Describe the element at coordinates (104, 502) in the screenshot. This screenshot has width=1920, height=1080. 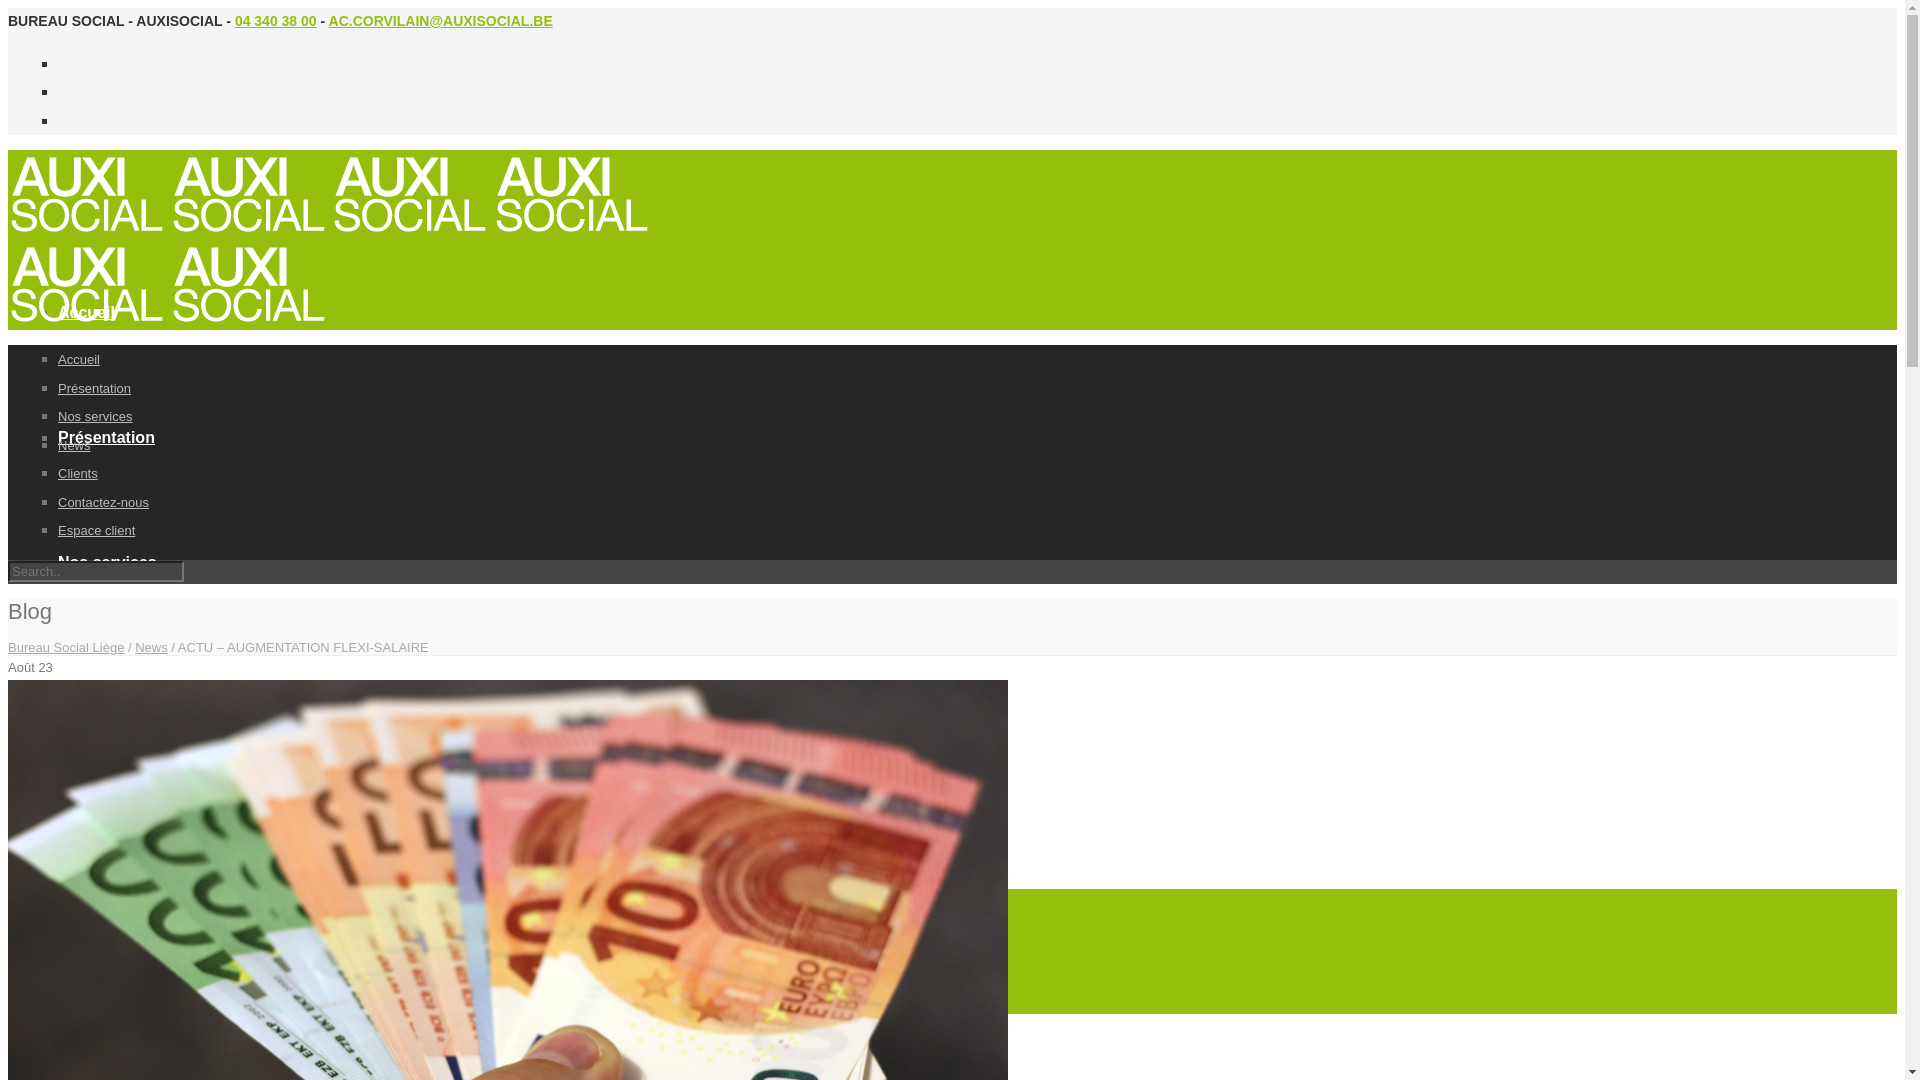
I see `Contactez-nous` at that location.